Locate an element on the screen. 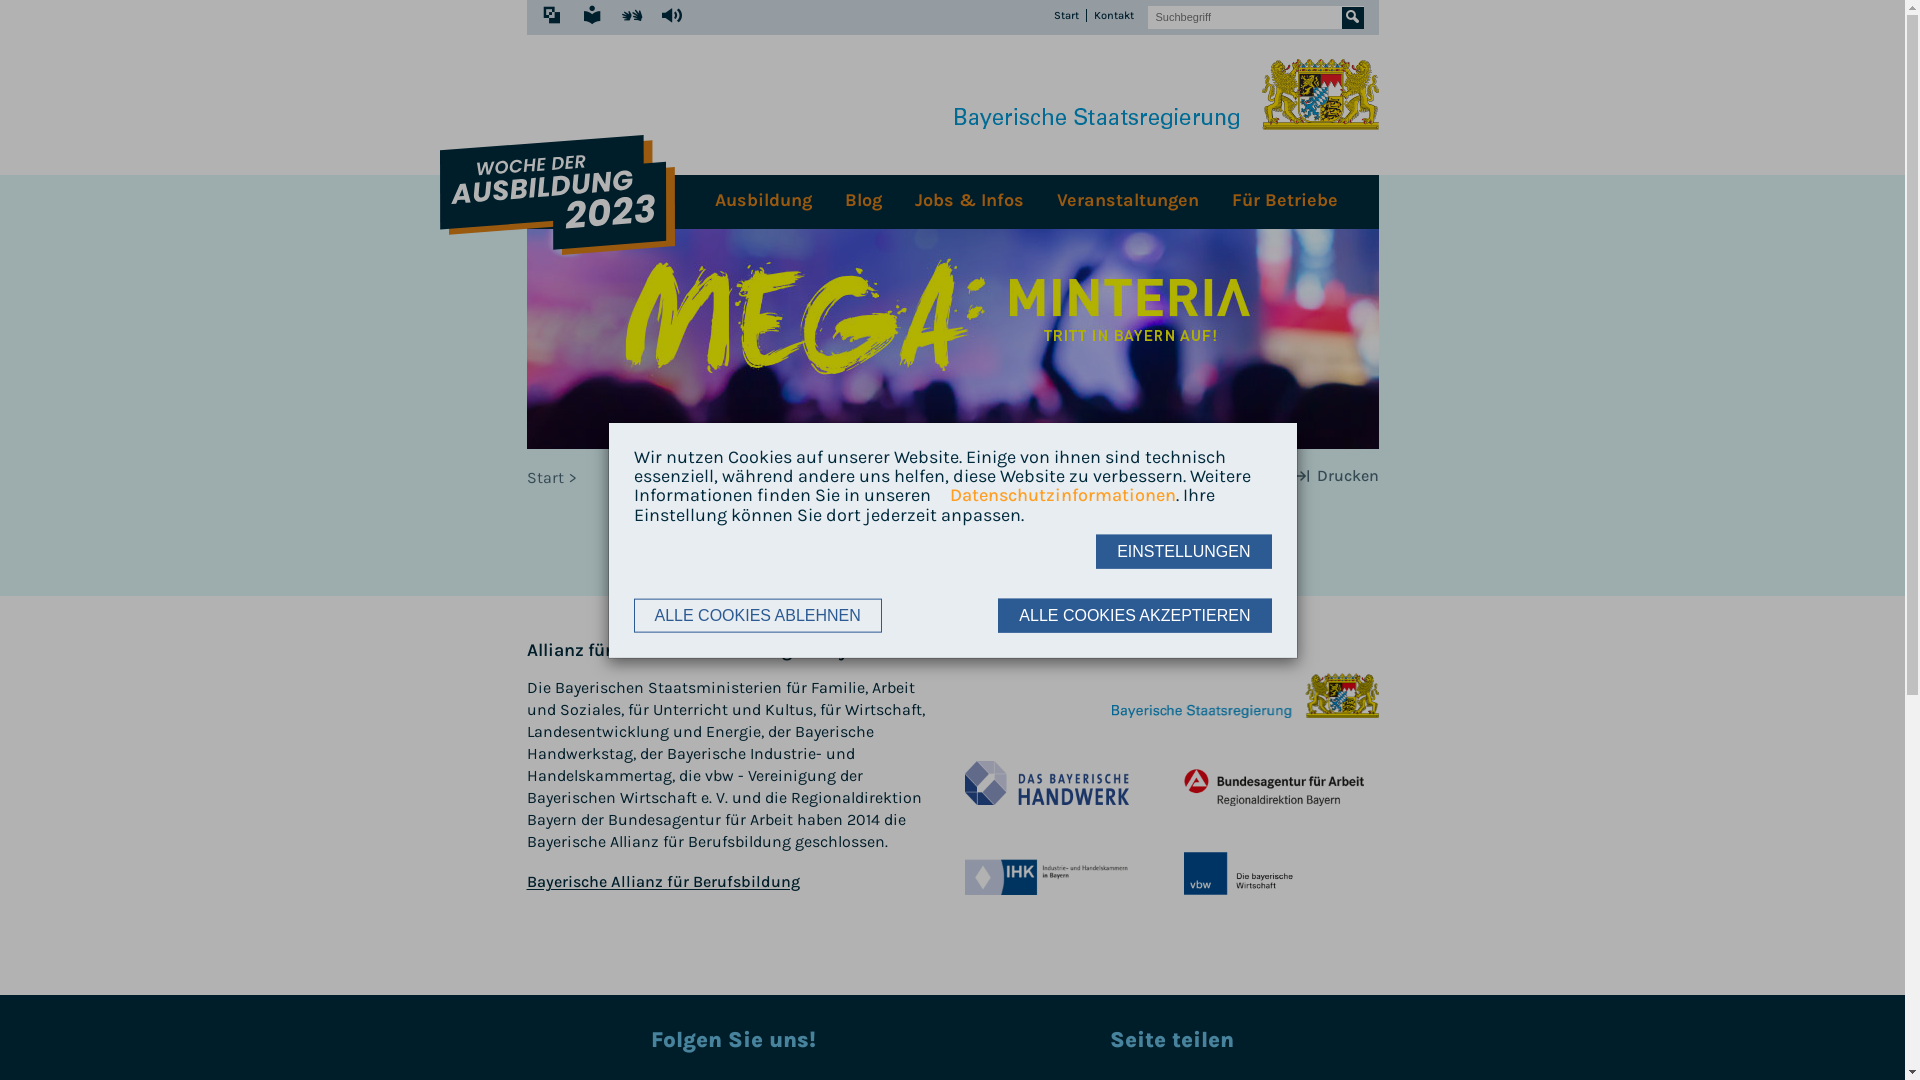 This screenshot has width=1920, height=1080. Kontakt is located at coordinates (1114, 16).